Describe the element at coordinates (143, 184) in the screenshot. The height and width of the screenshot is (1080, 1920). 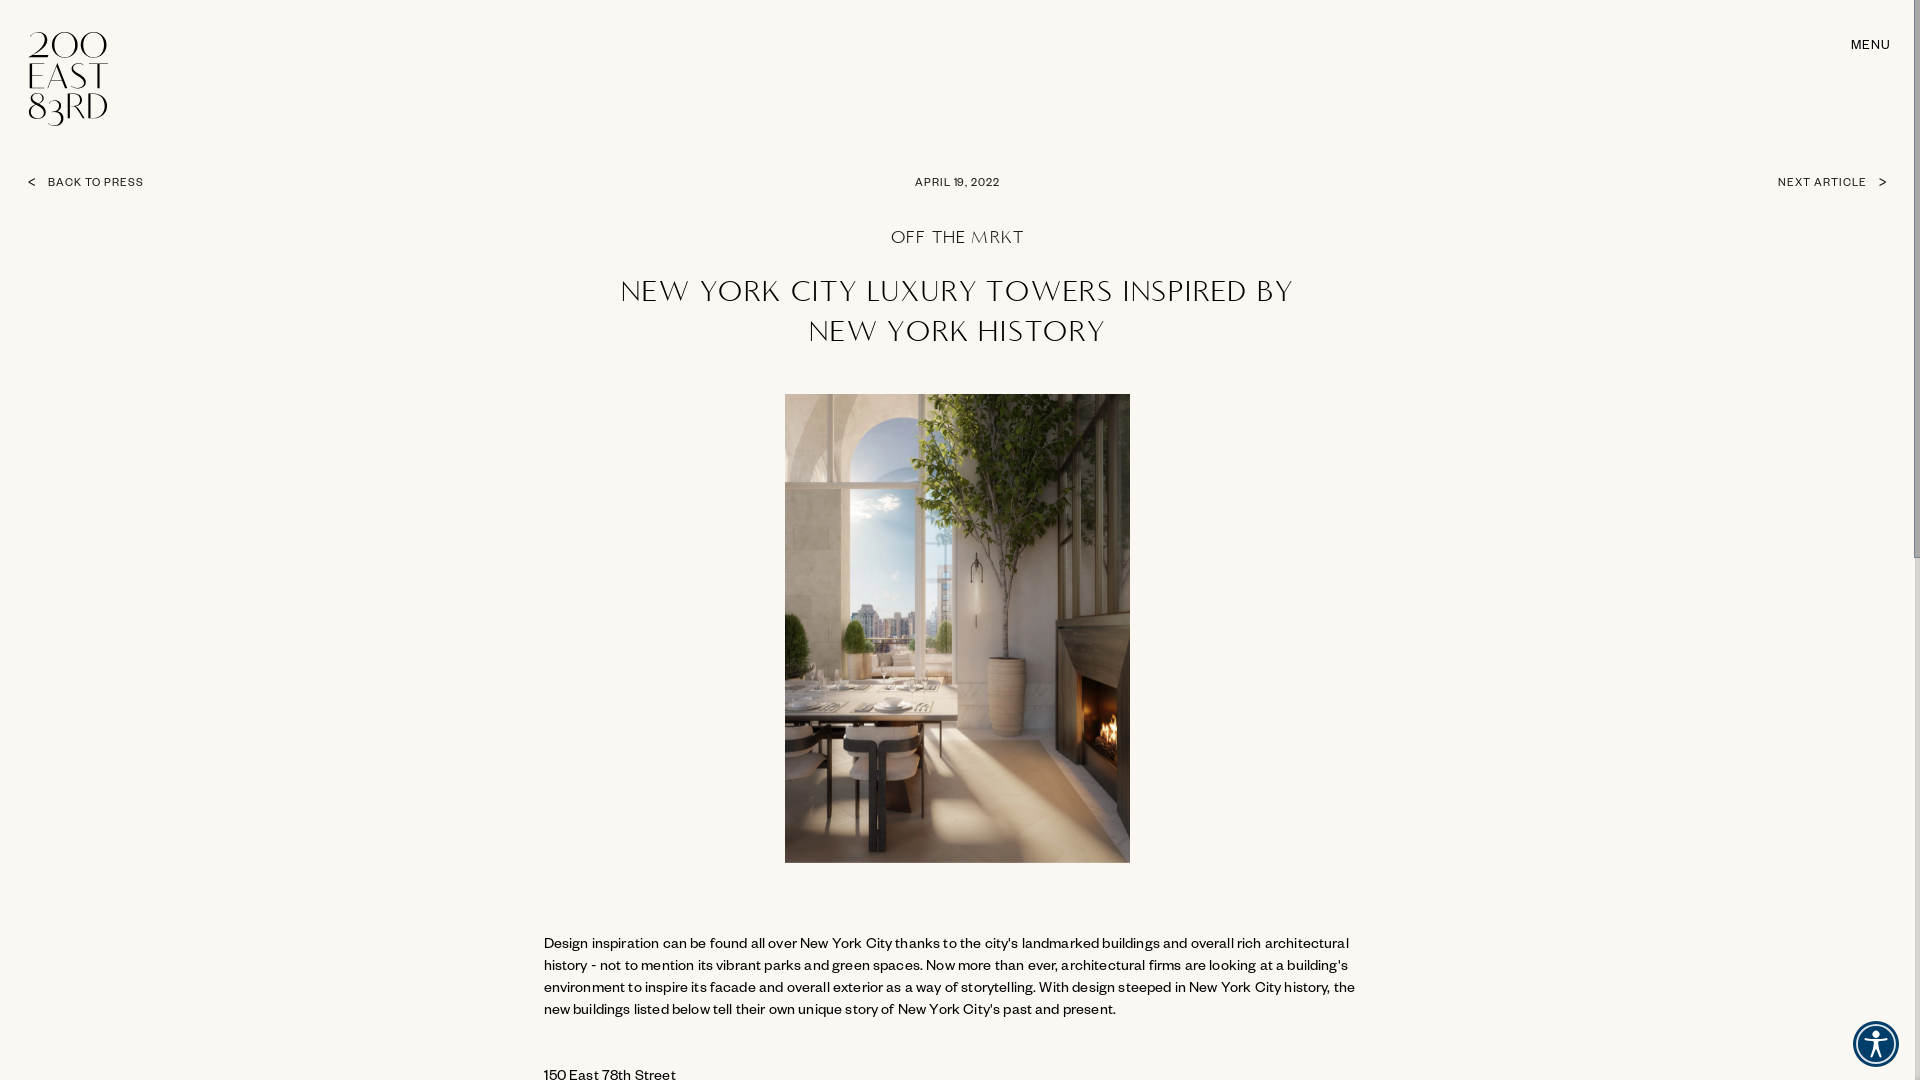
I see `BACK TO PRESS` at that location.